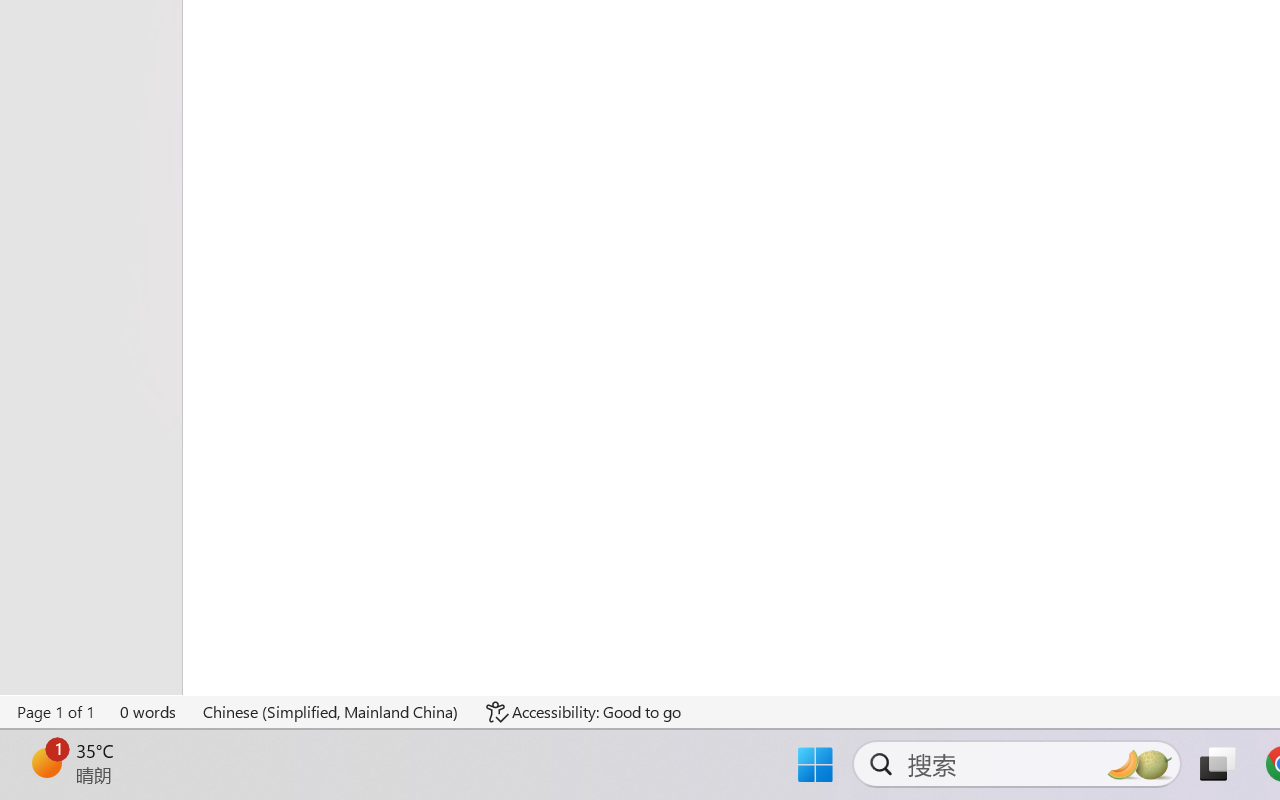 This screenshot has width=1280, height=800. Describe the element at coordinates (331, 712) in the screenshot. I see `Language Chinese (Simplified, Mainland China)` at that location.